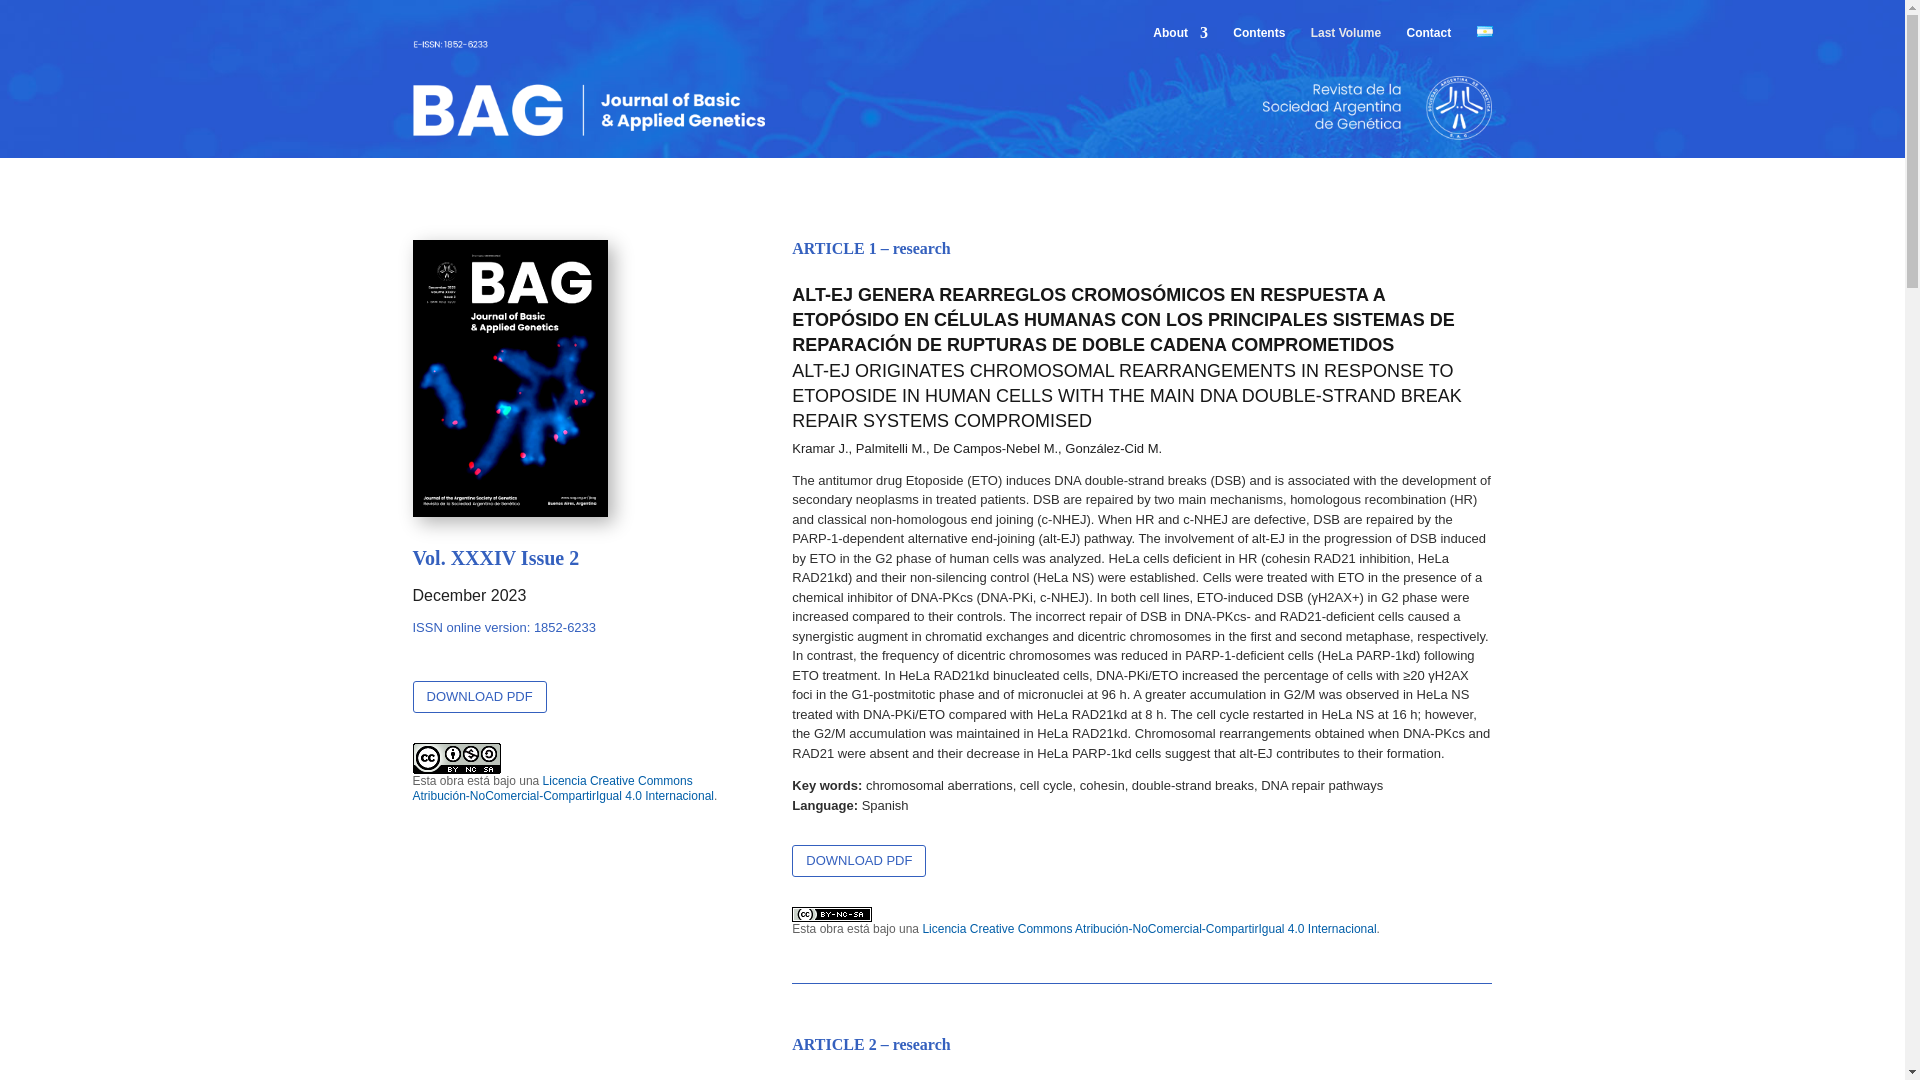  Describe the element at coordinates (478, 696) in the screenshot. I see `DOWNLOAD PDF` at that location.